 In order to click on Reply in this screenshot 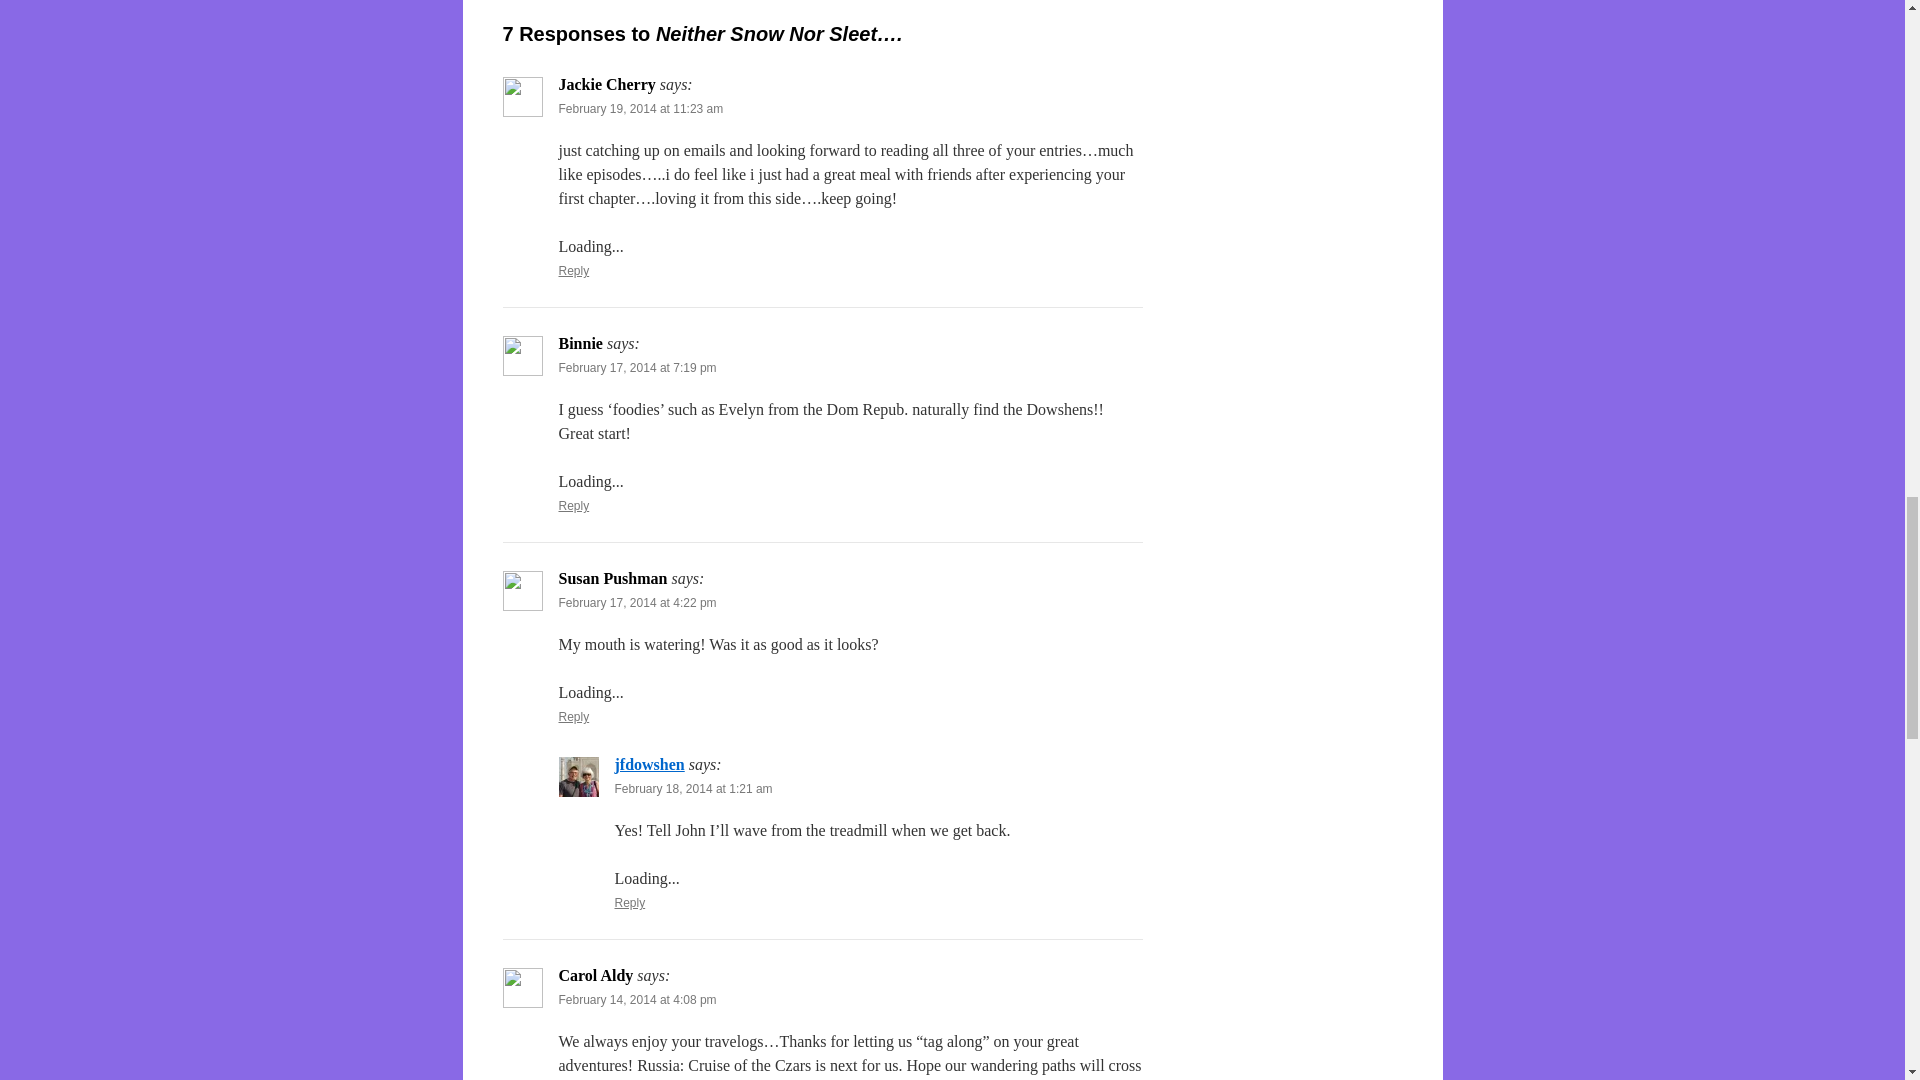, I will do `click(574, 716)`.